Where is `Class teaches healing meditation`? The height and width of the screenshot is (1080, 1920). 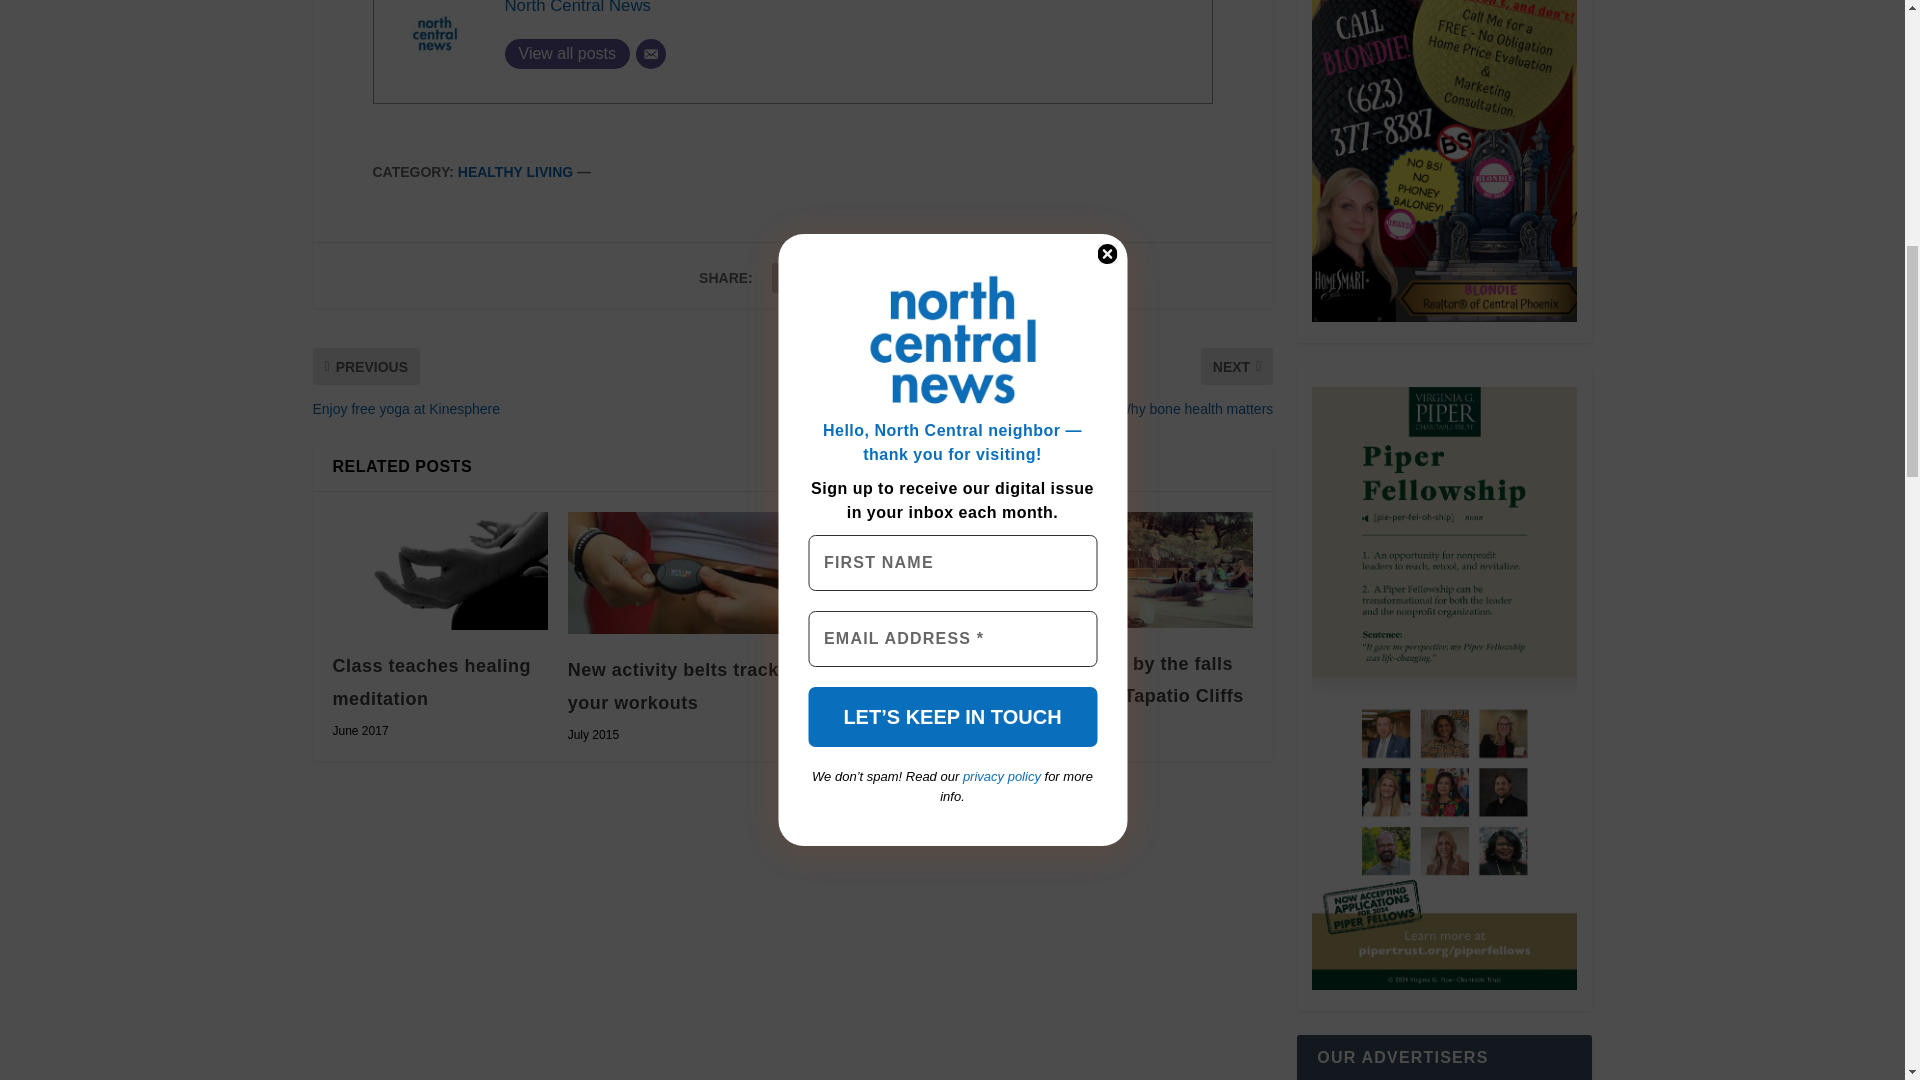
Class teaches healing meditation is located at coordinates (440, 570).